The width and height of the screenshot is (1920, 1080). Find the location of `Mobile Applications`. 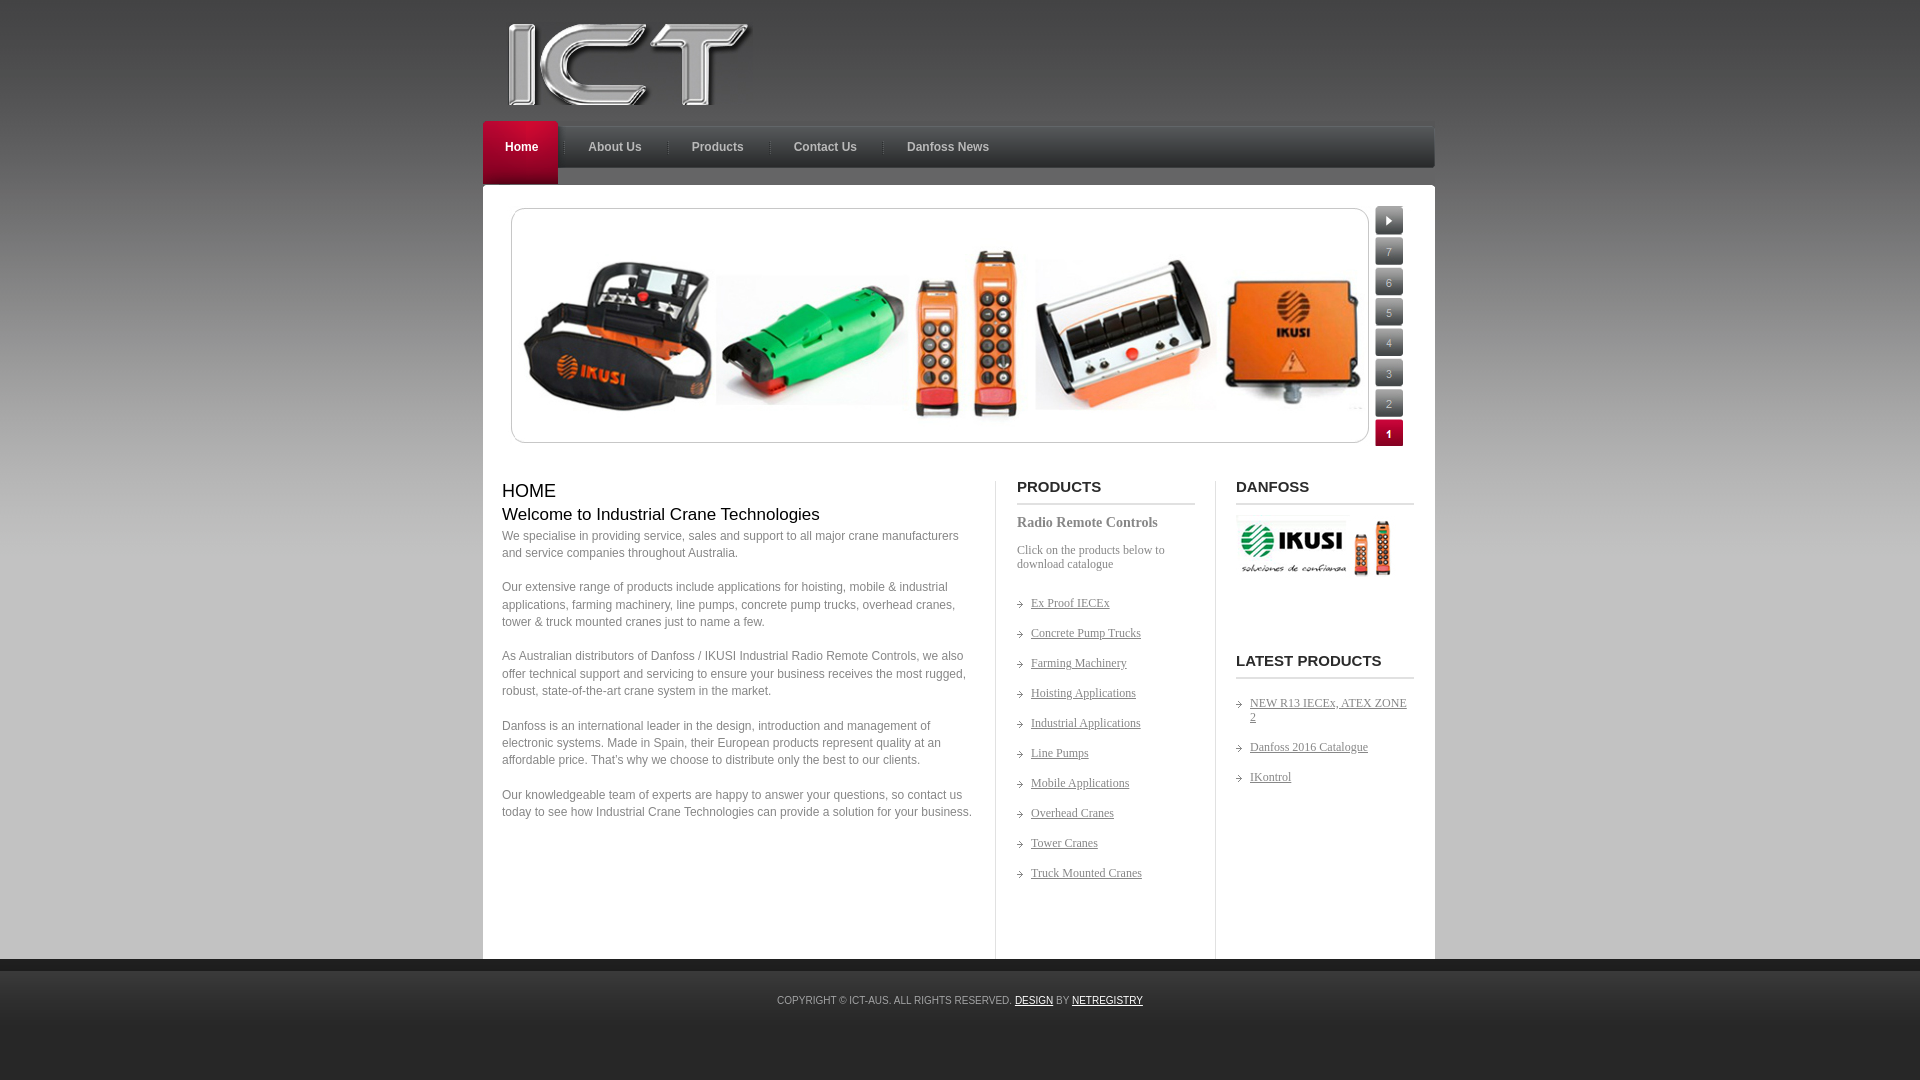

Mobile Applications is located at coordinates (1096, 783).